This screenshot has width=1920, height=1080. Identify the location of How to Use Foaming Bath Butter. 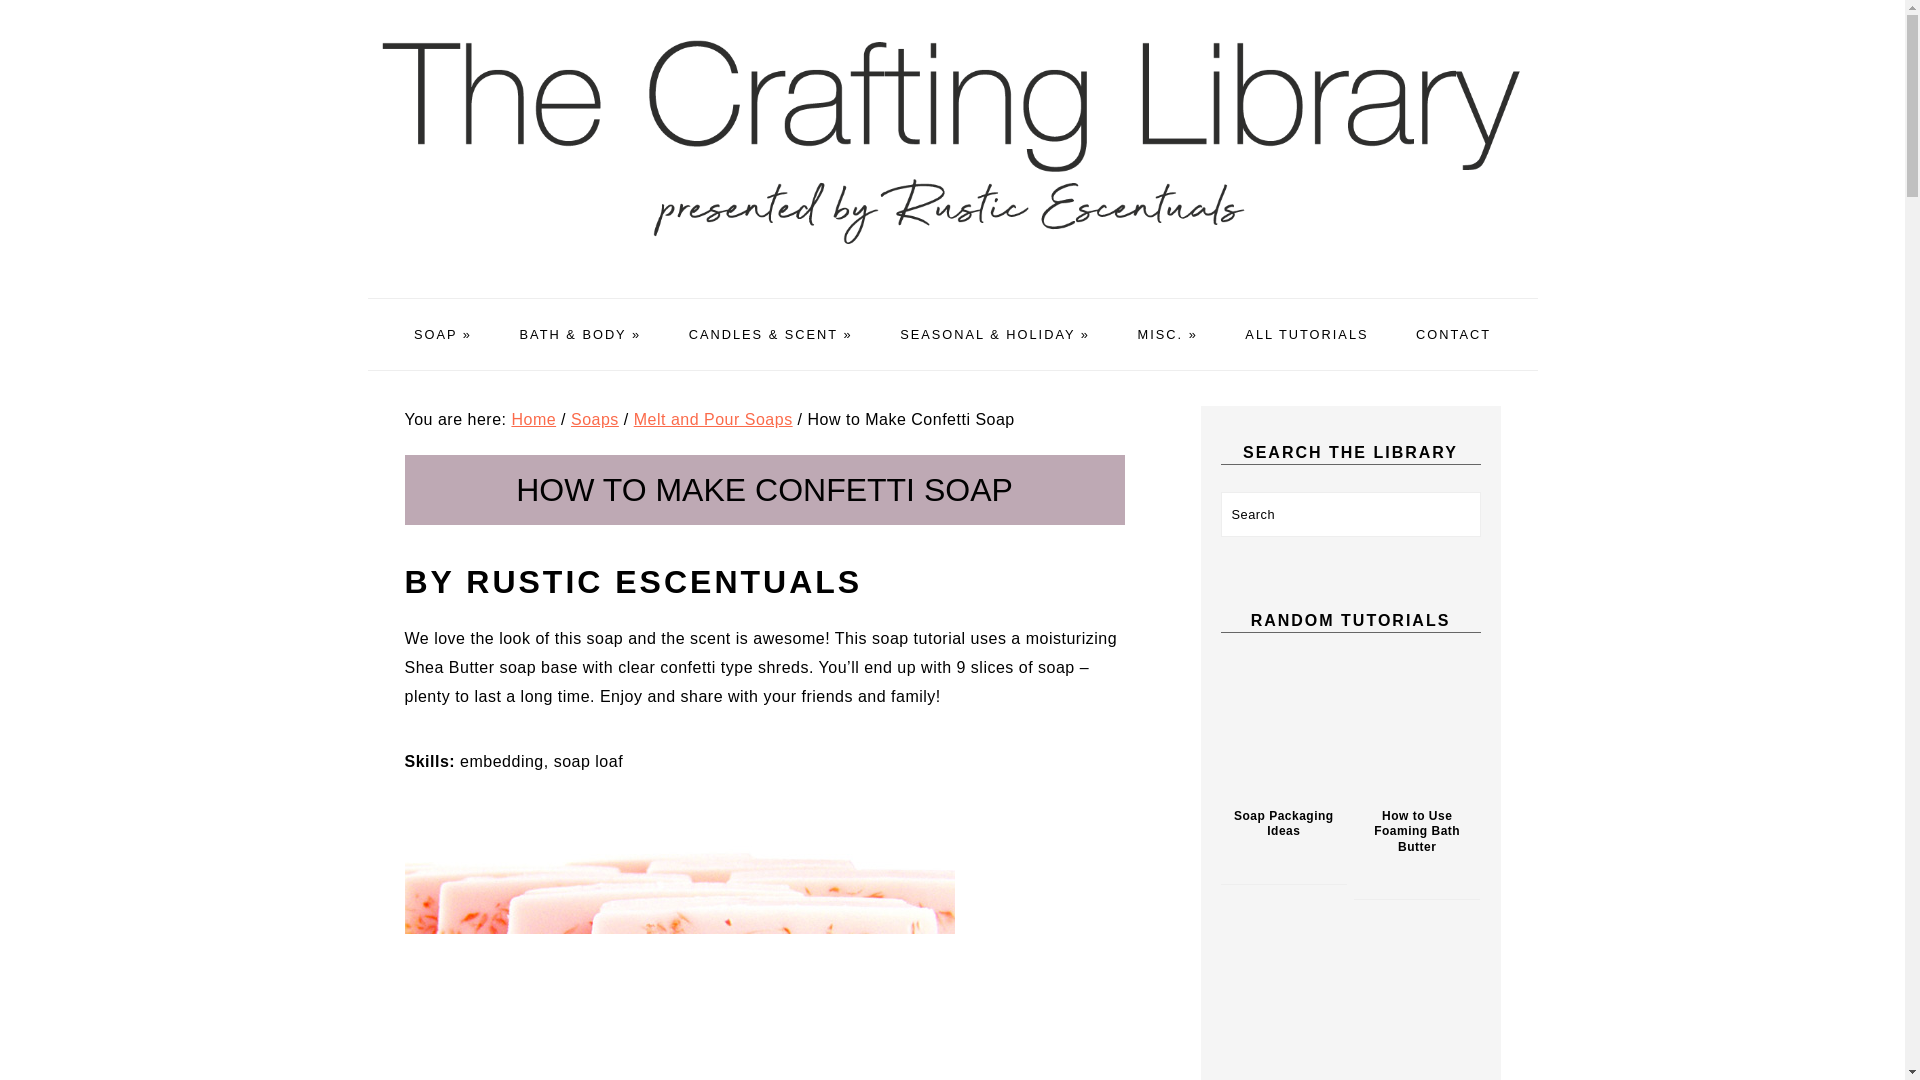
(1416, 723).